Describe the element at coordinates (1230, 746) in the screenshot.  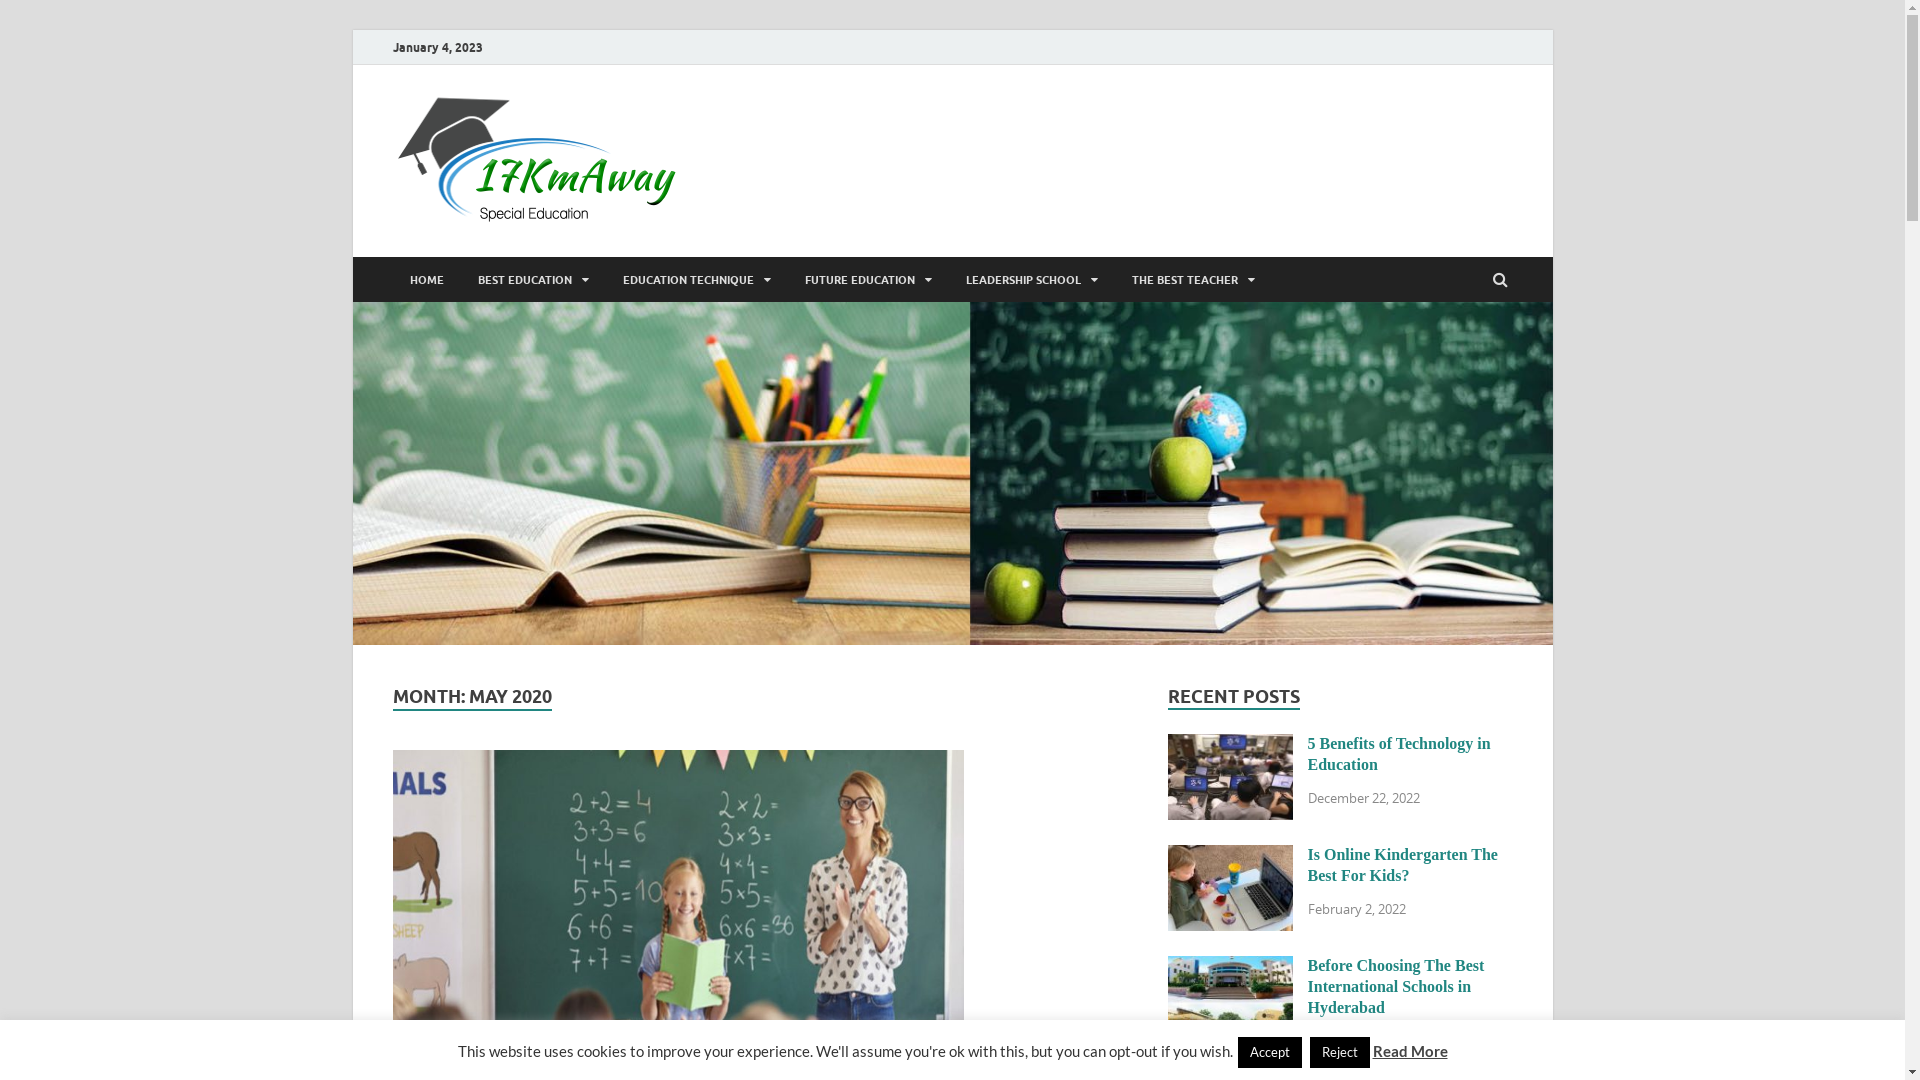
I see `5 Benefits of Technology in Education` at that location.